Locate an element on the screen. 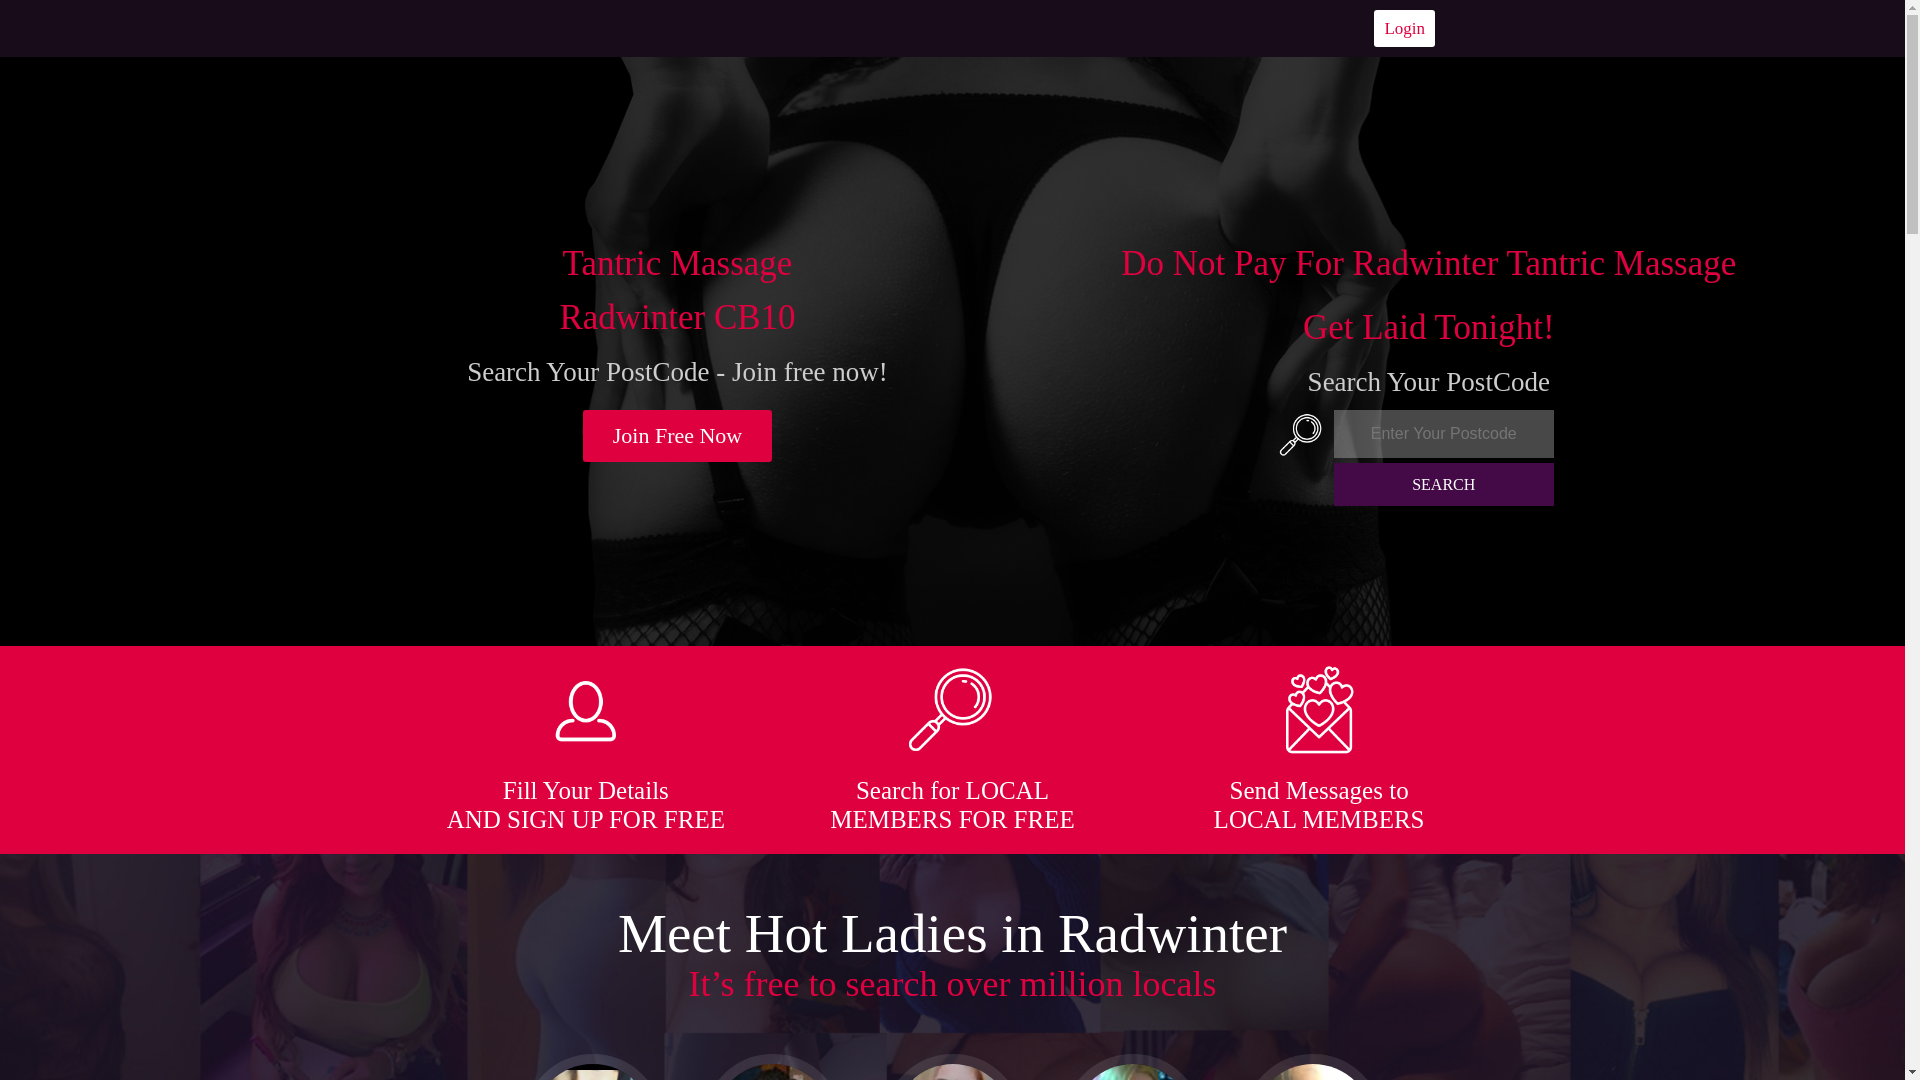 This screenshot has height=1080, width=1920. Login is located at coordinates (1404, 28).